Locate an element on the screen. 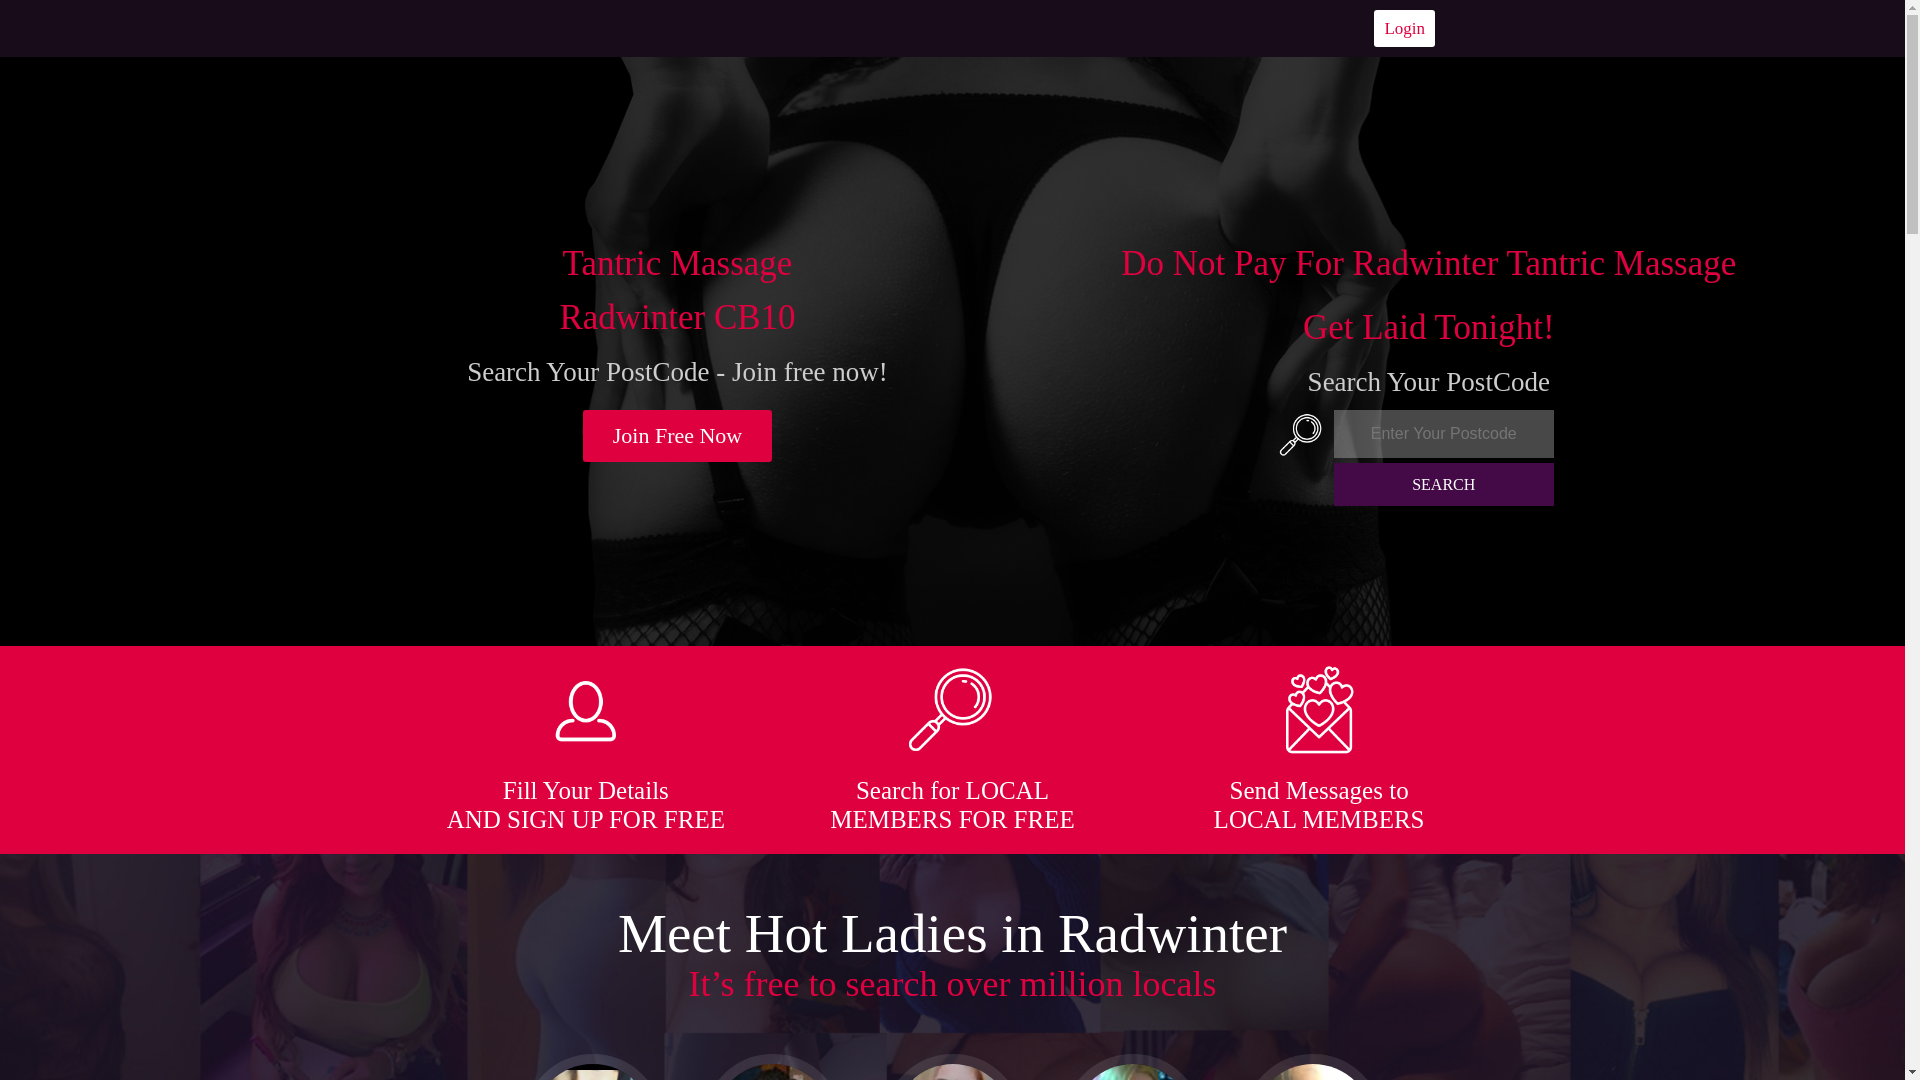 This screenshot has height=1080, width=1920. Login is located at coordinates (1404, 28).